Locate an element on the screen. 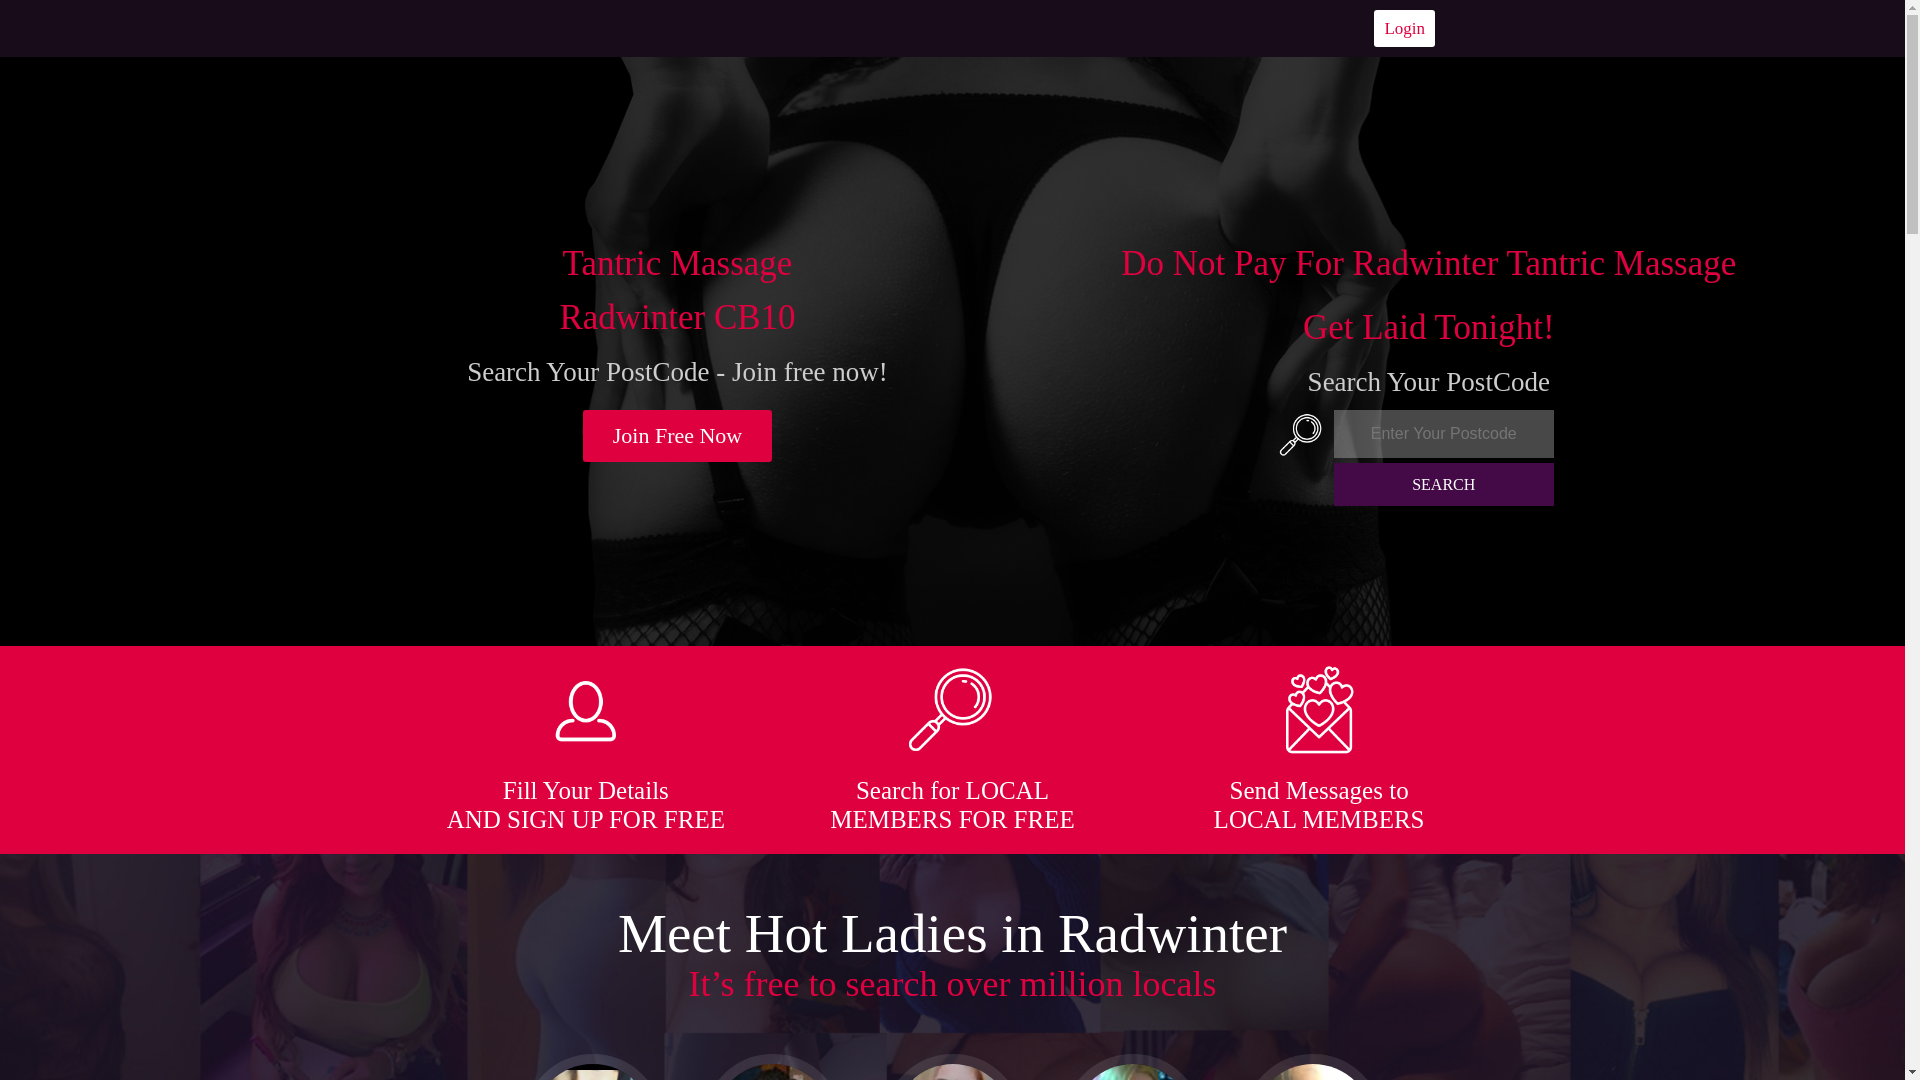 This screenshot has height=1080, width=1920. Login is located at coordinates (1404, 28).